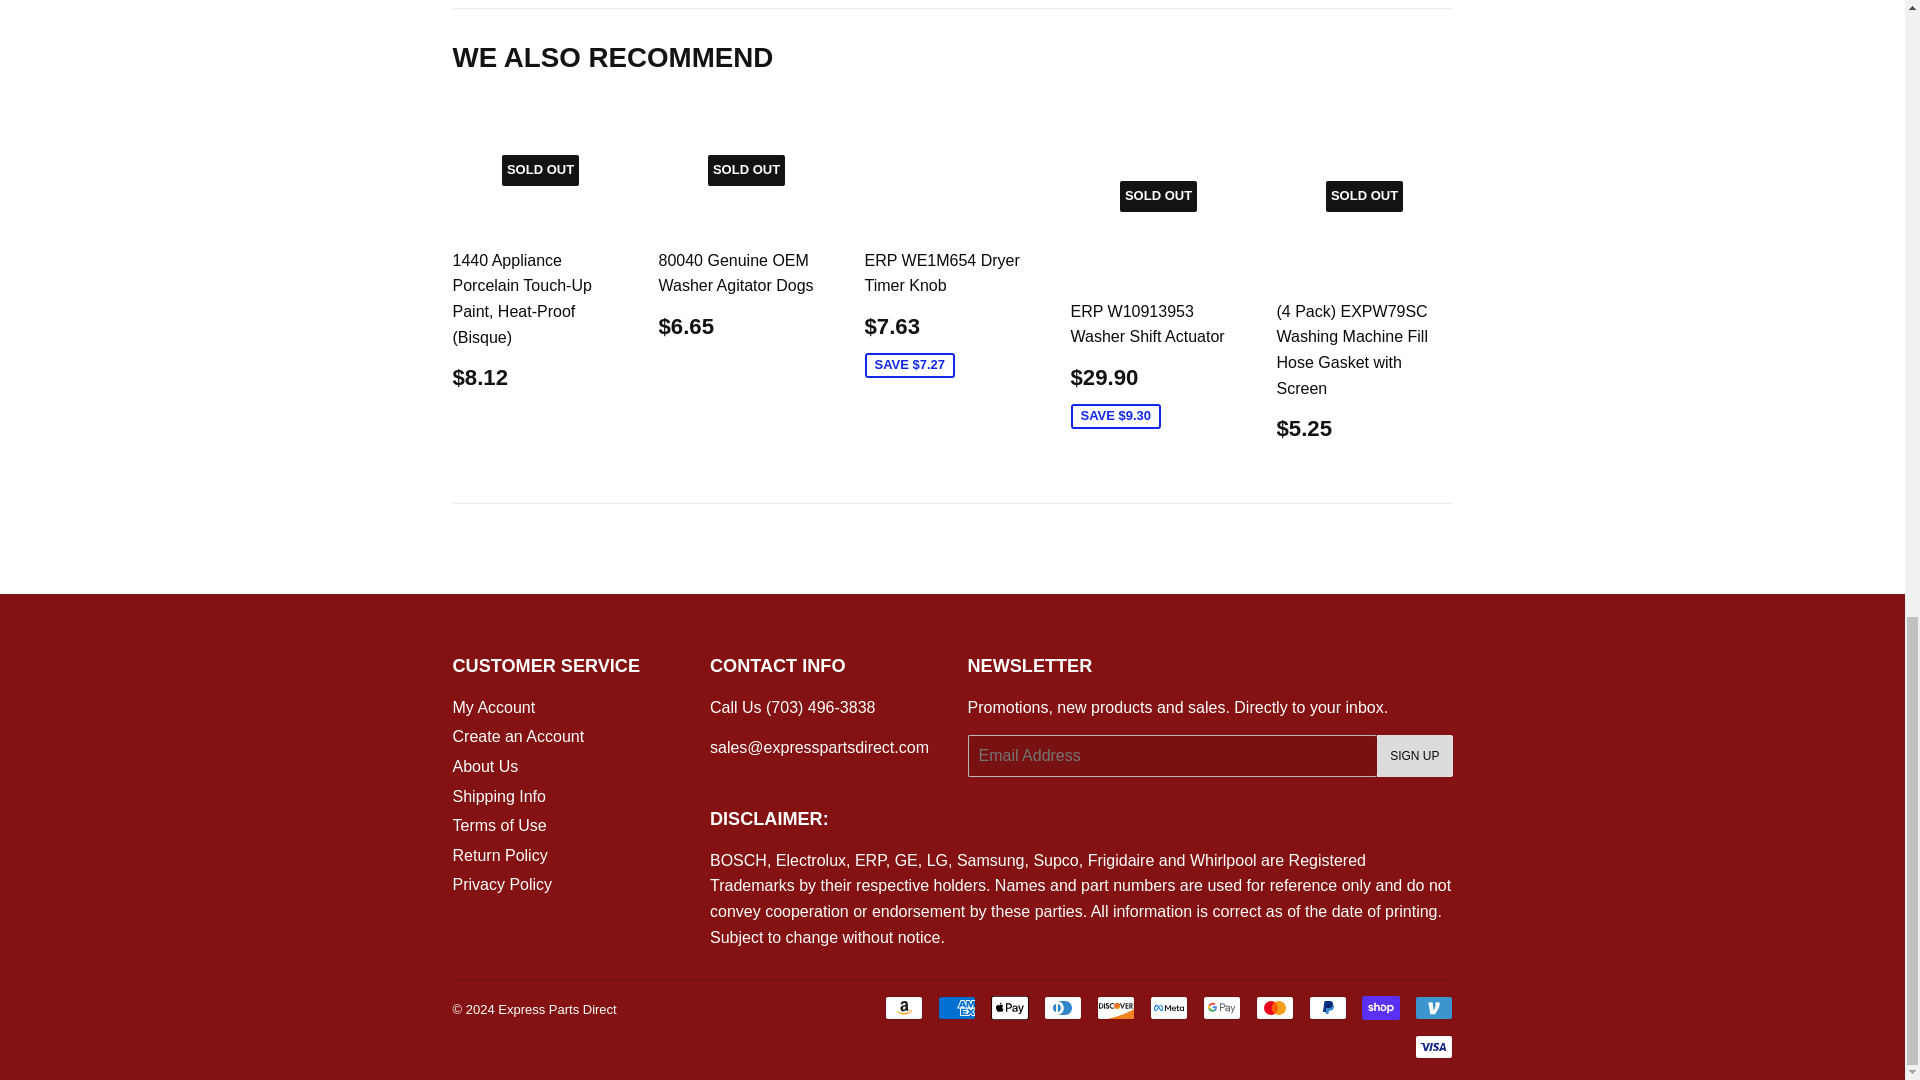  Describe the element at coordinates (1380, 1007) in the screenshot. I see `Shop Pay` at that location.